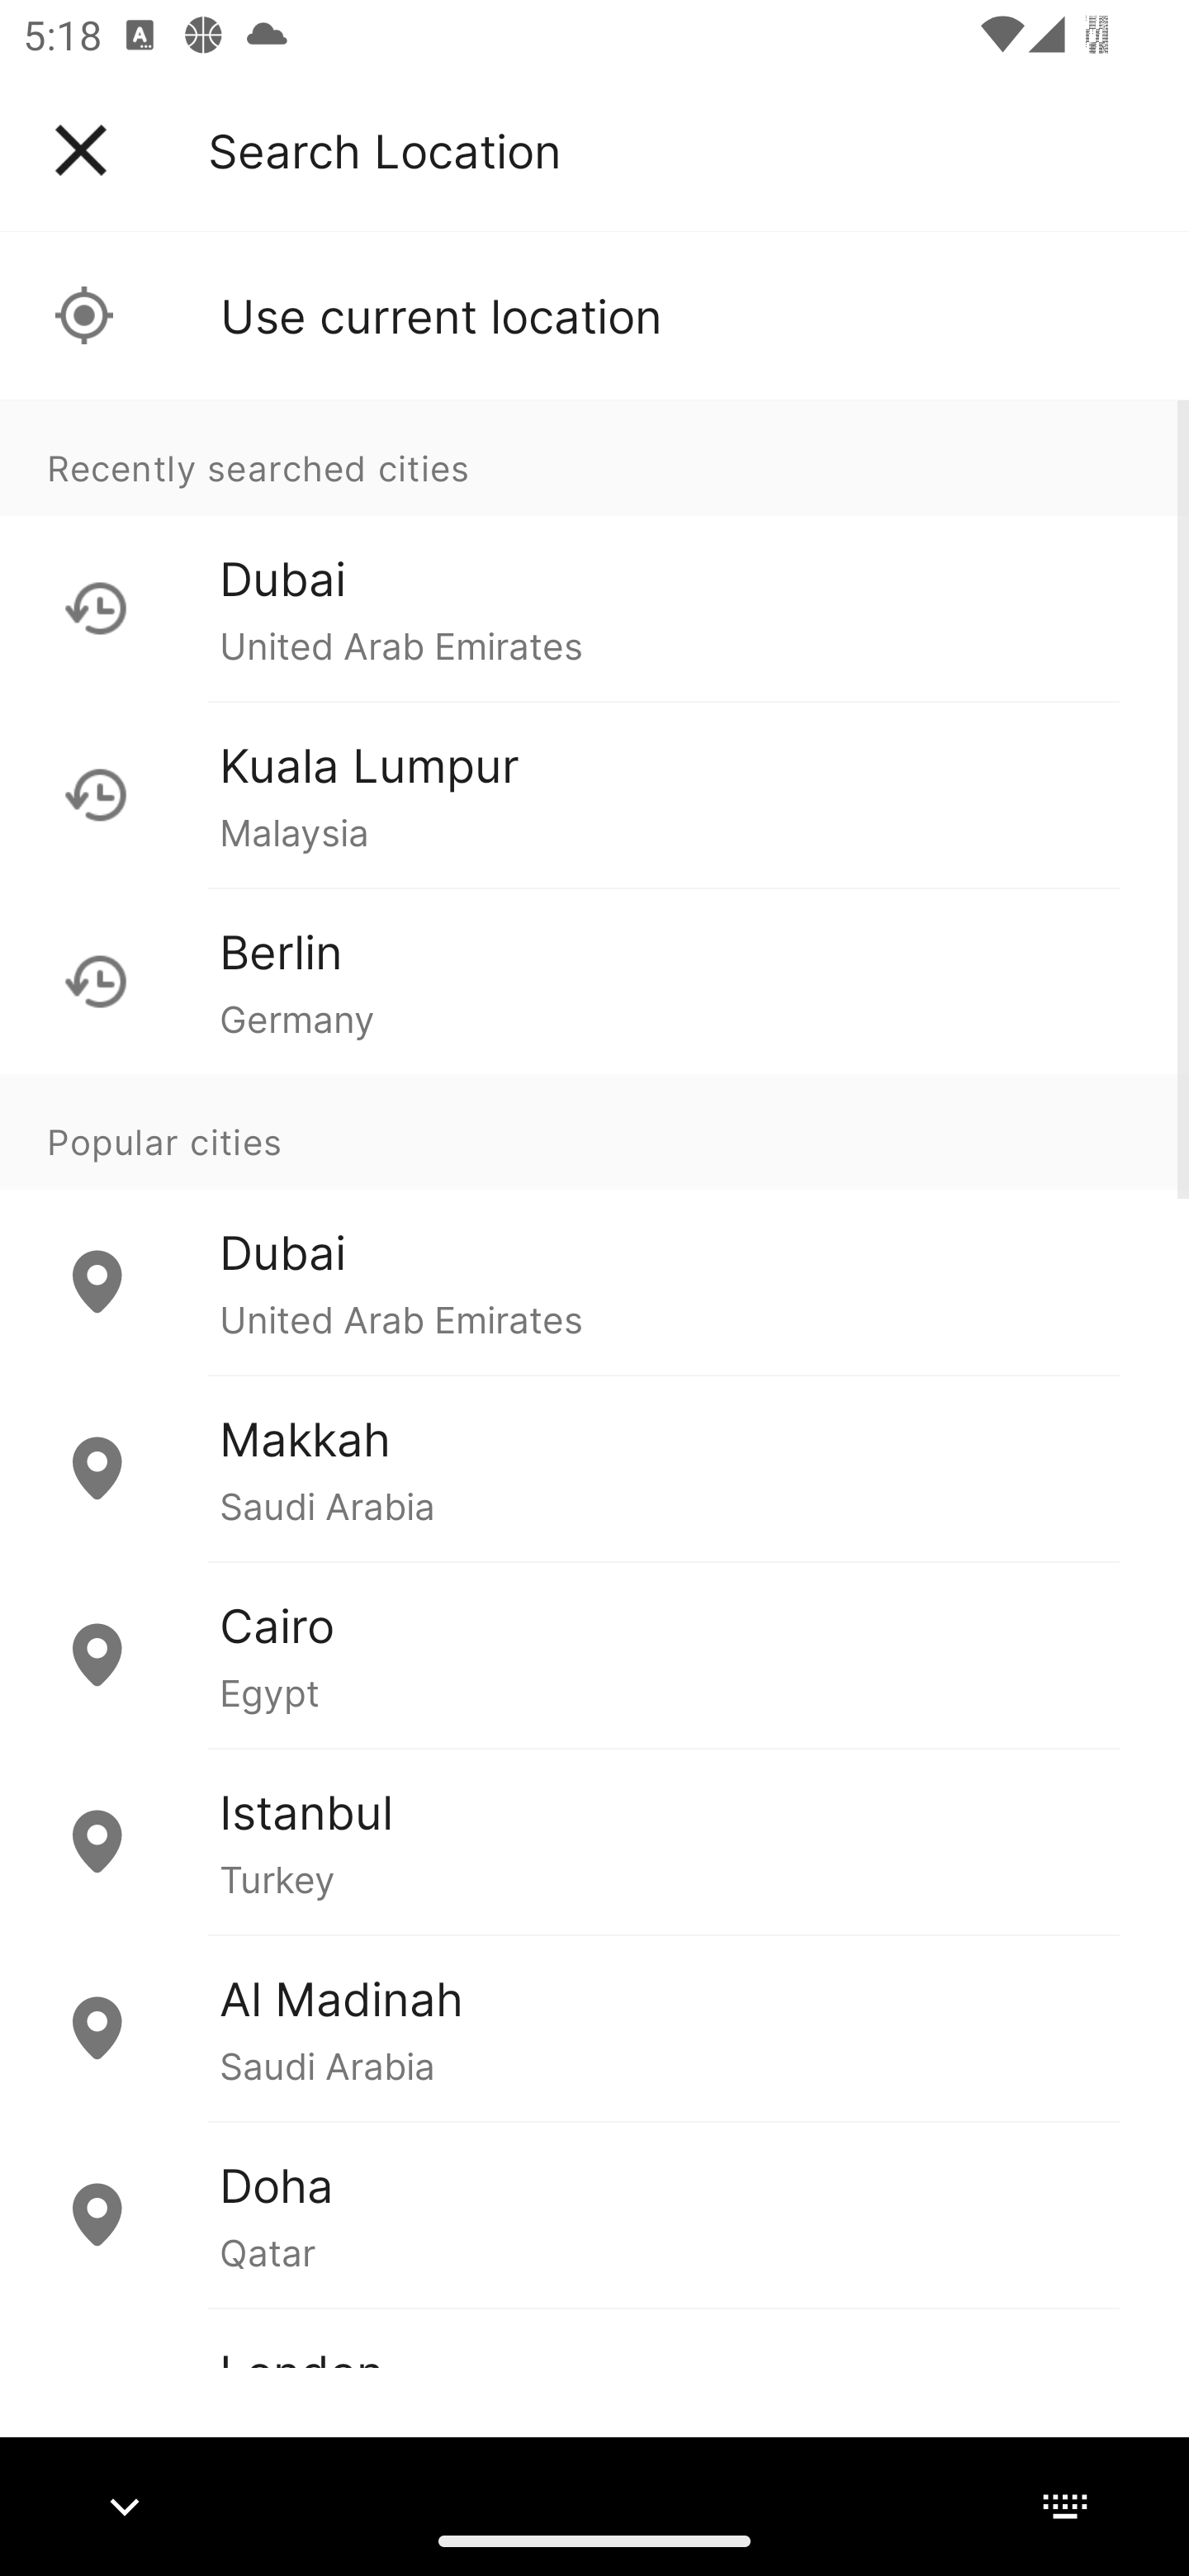  What do you see at coordinates (594, 1468) in the screenshot?
I see `Makkah Saudi Arabia` at bounding box center [594, 1468].